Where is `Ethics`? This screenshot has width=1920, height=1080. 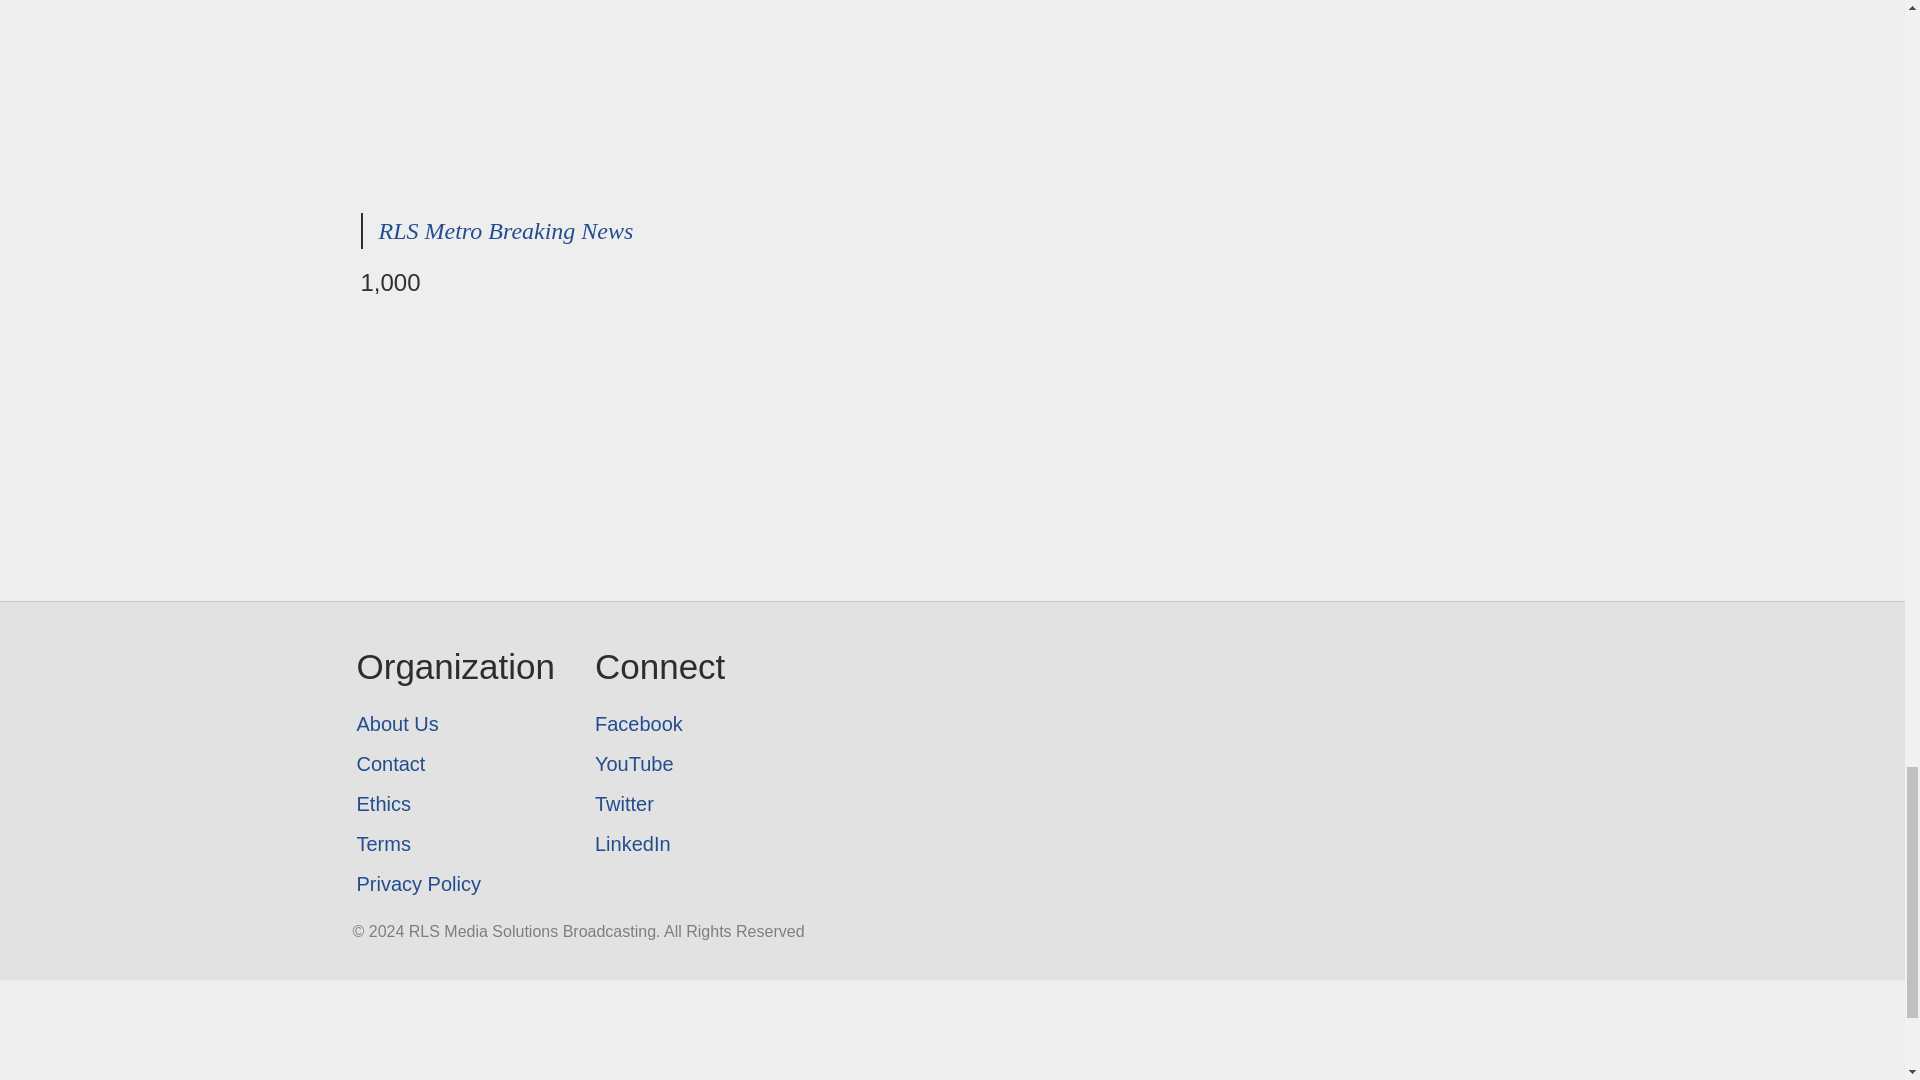
Ethics is located at coordinates (454, 804).